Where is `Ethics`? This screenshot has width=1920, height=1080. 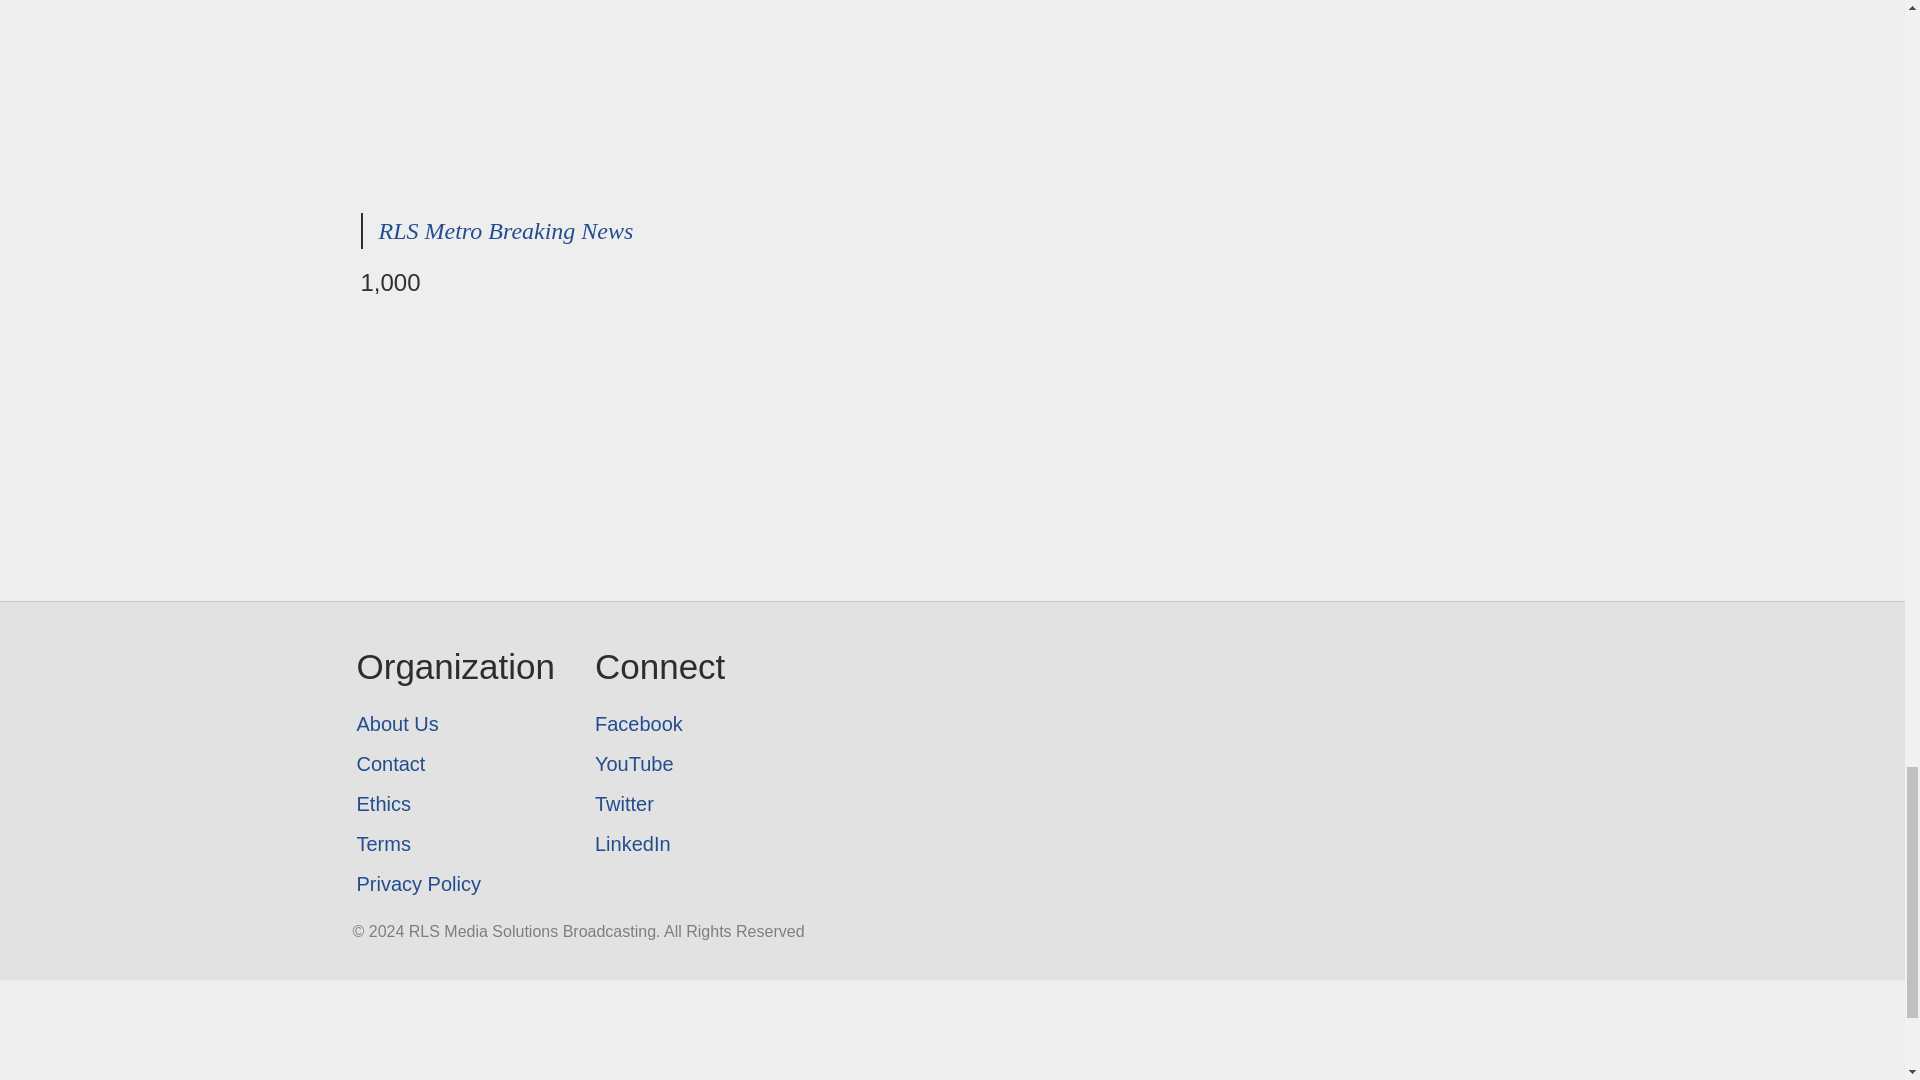
Ethics is located at coordinates (454, 804).